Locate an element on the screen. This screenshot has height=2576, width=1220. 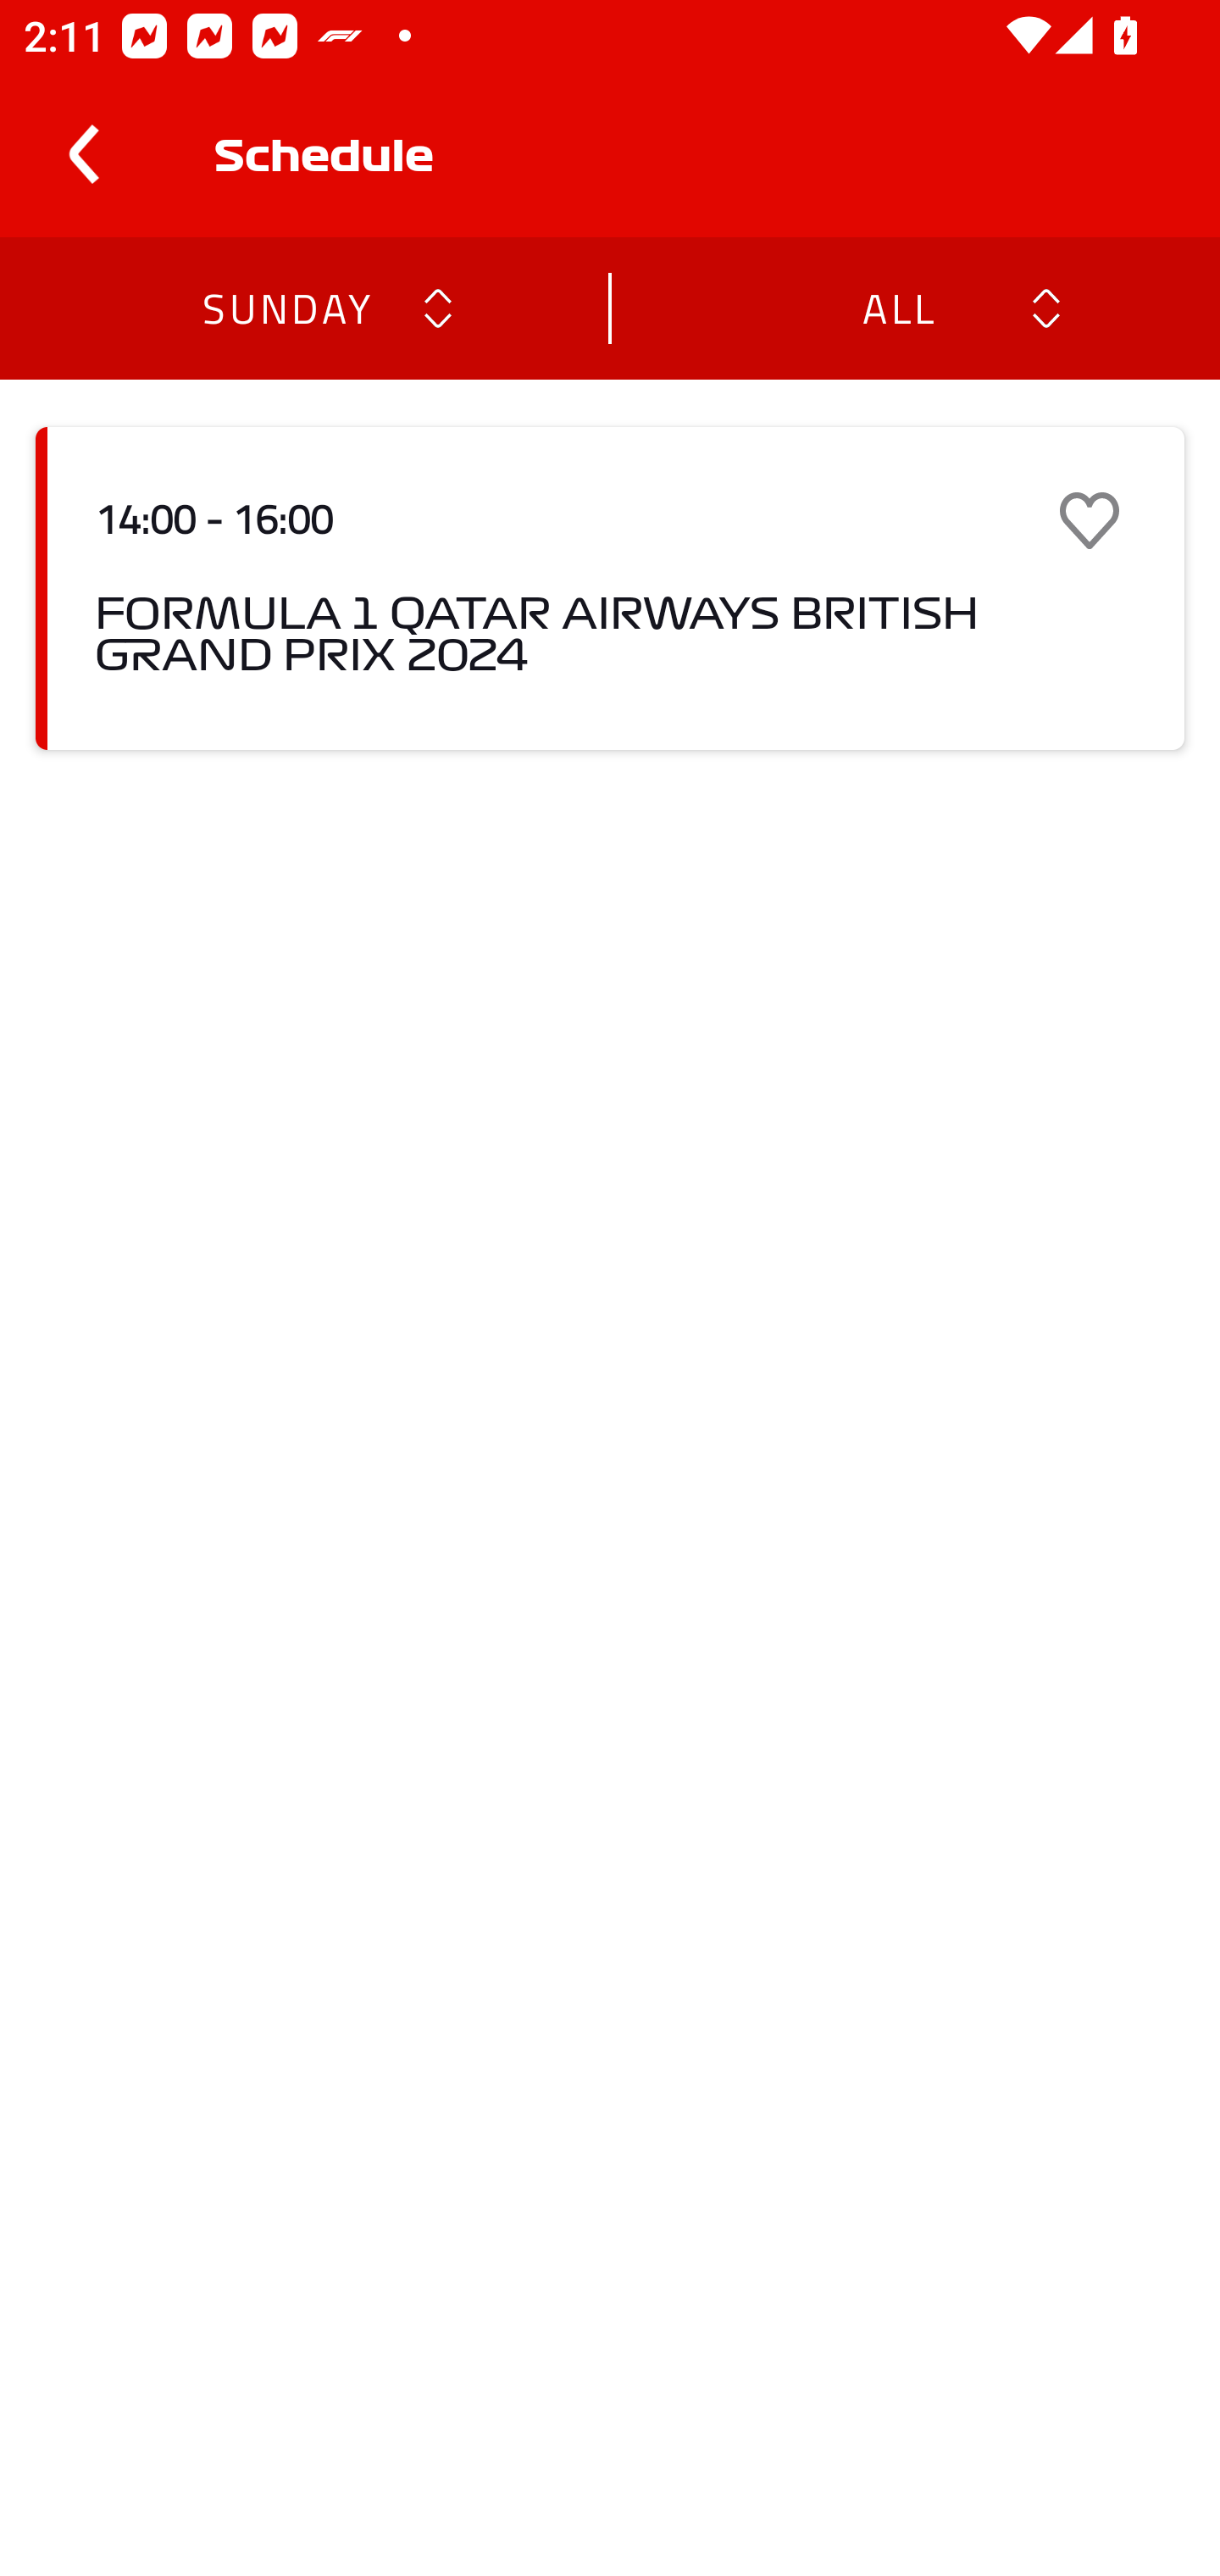
SUNDAY is located at coordinates (286, 307).